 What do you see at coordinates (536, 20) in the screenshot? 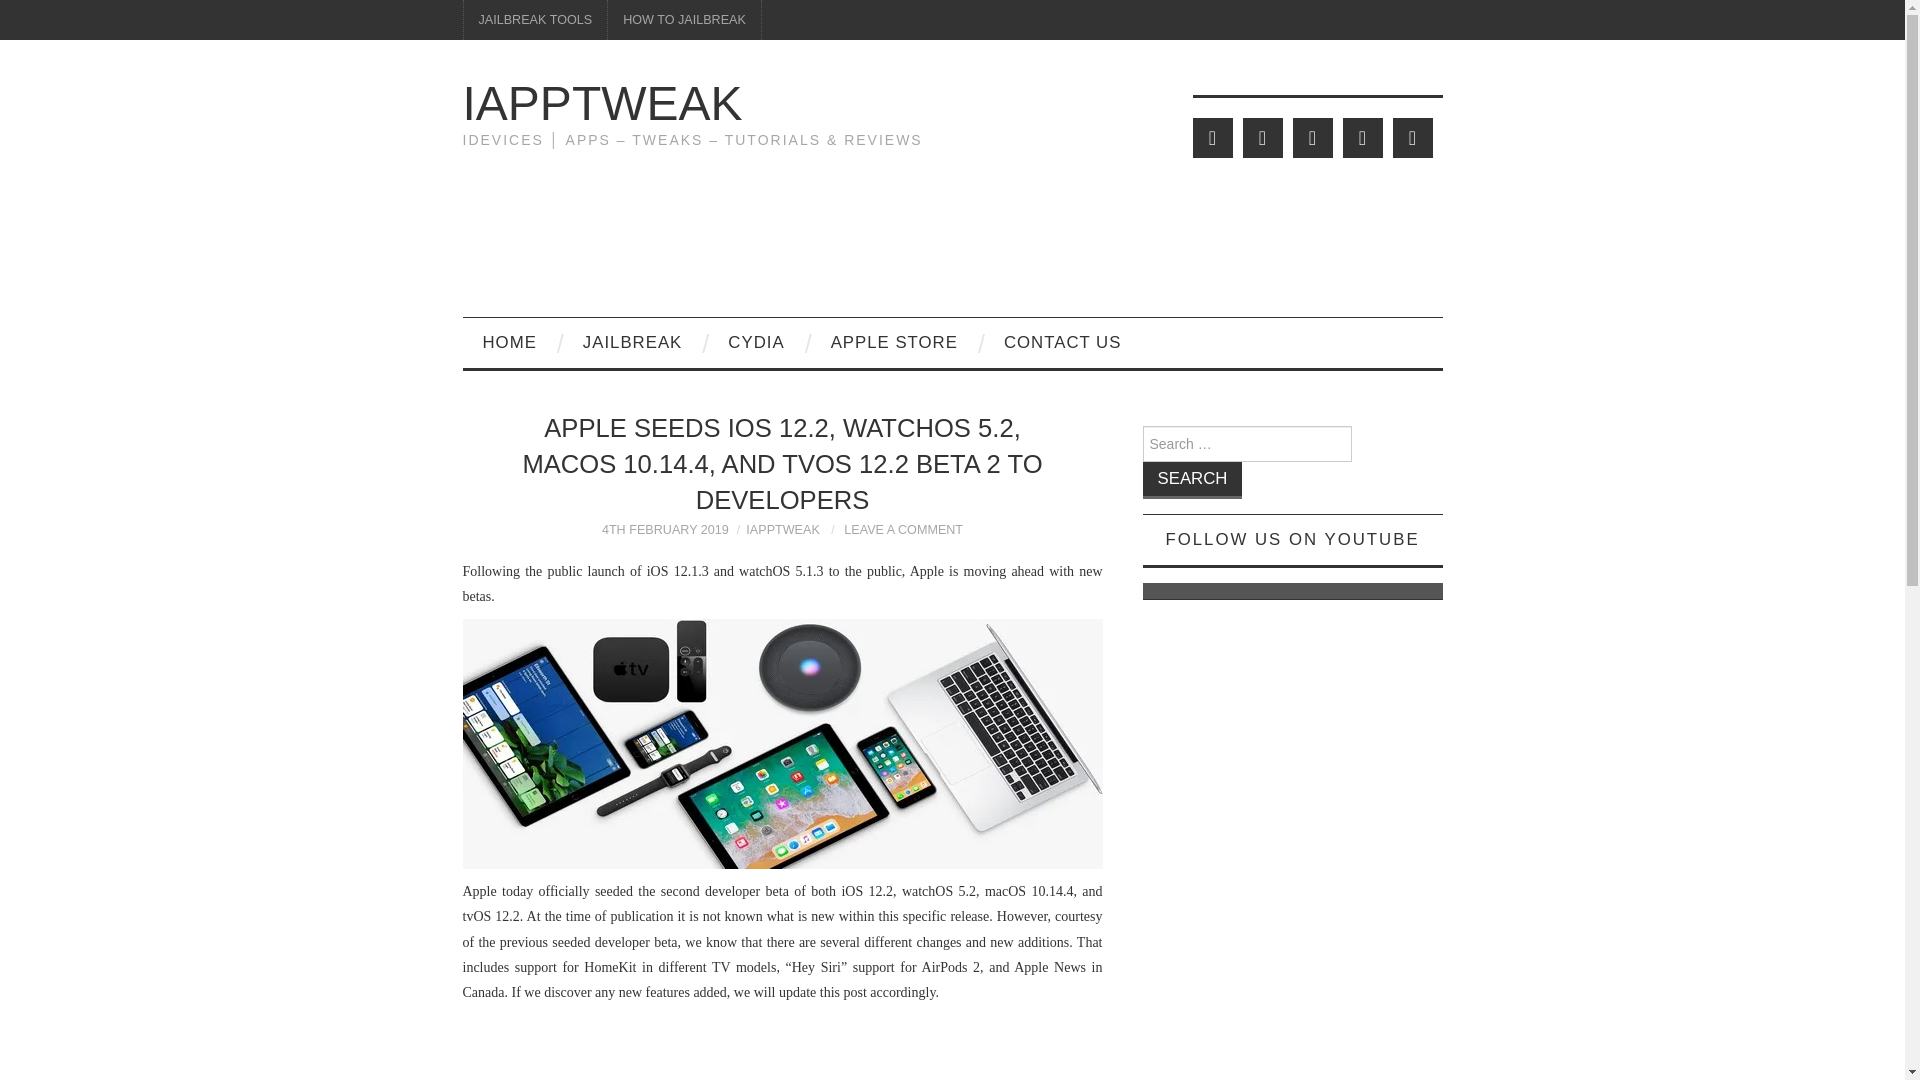
I see `JAILBREAK TOOLS` at bounding box center [536, 20].